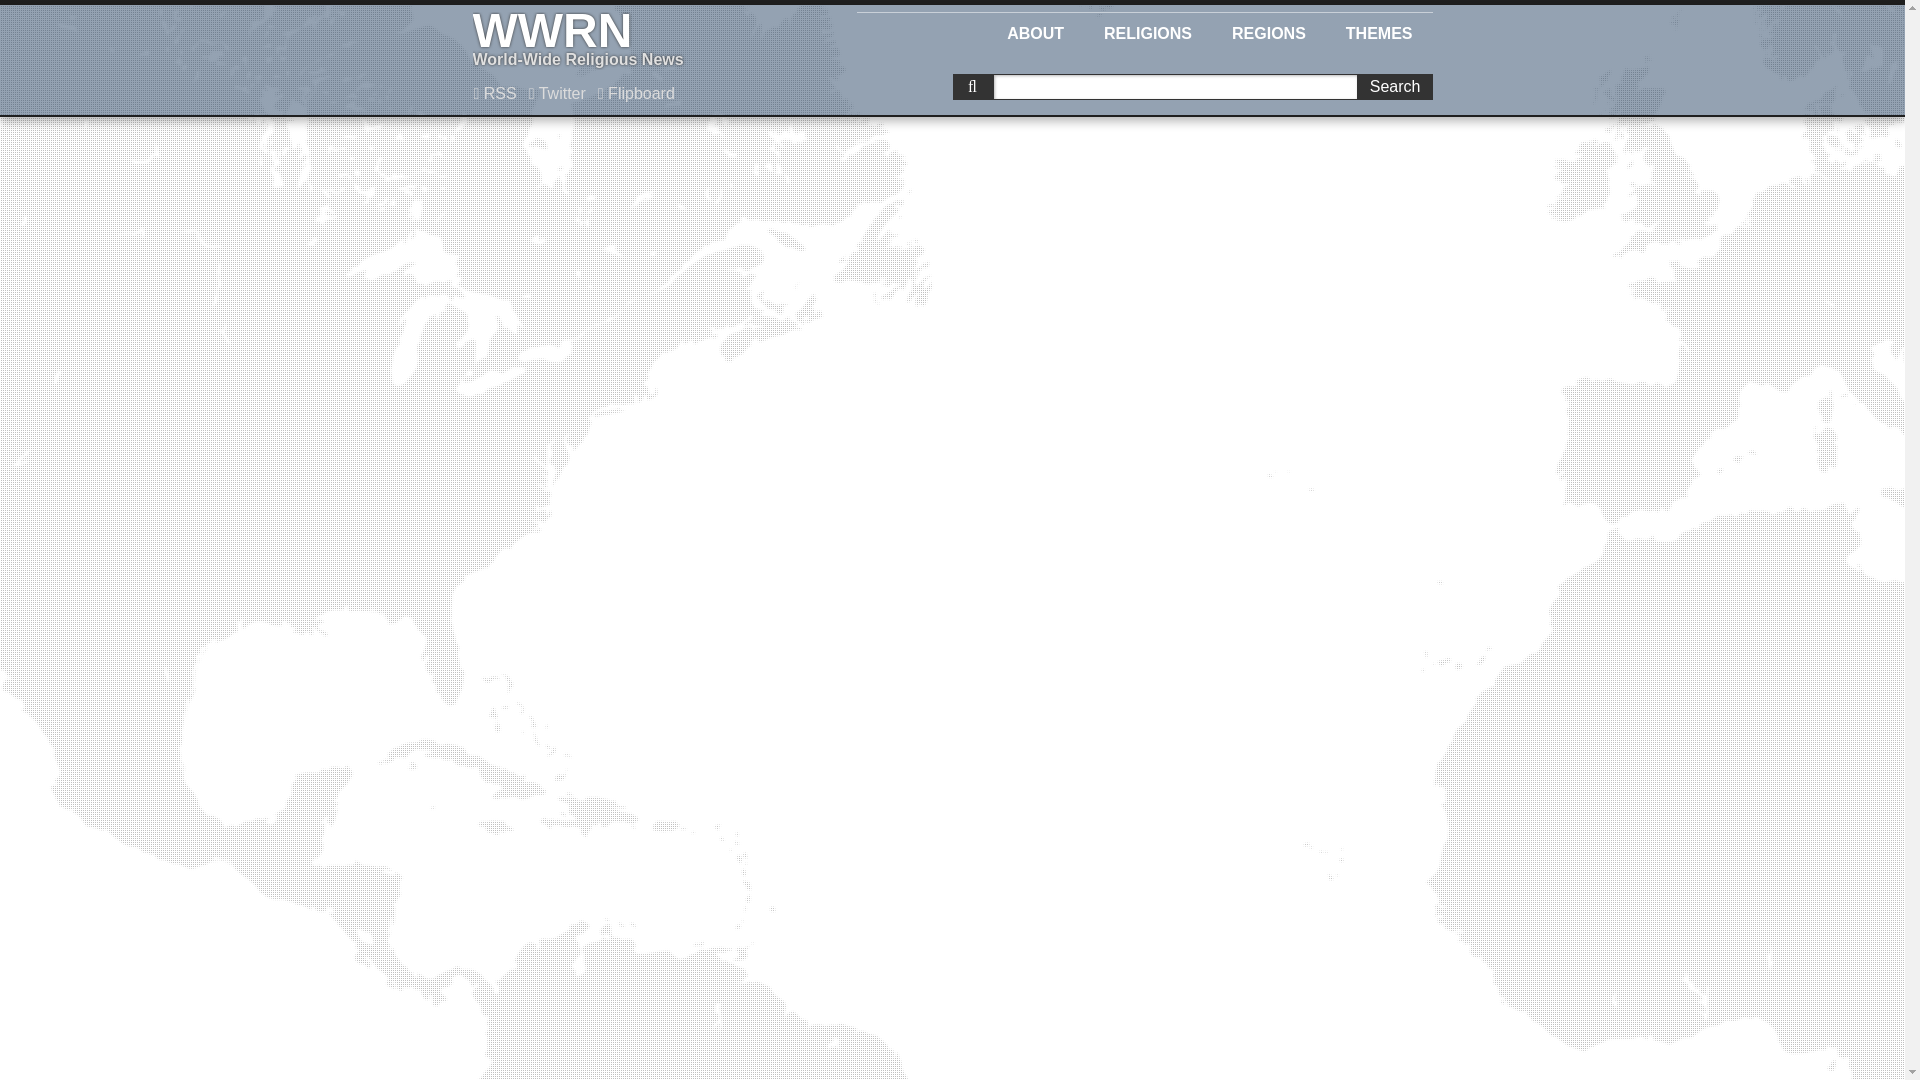  Describe the element at coordinates (1148, 30) in the screenshot. I see `ABOUT` at that location.